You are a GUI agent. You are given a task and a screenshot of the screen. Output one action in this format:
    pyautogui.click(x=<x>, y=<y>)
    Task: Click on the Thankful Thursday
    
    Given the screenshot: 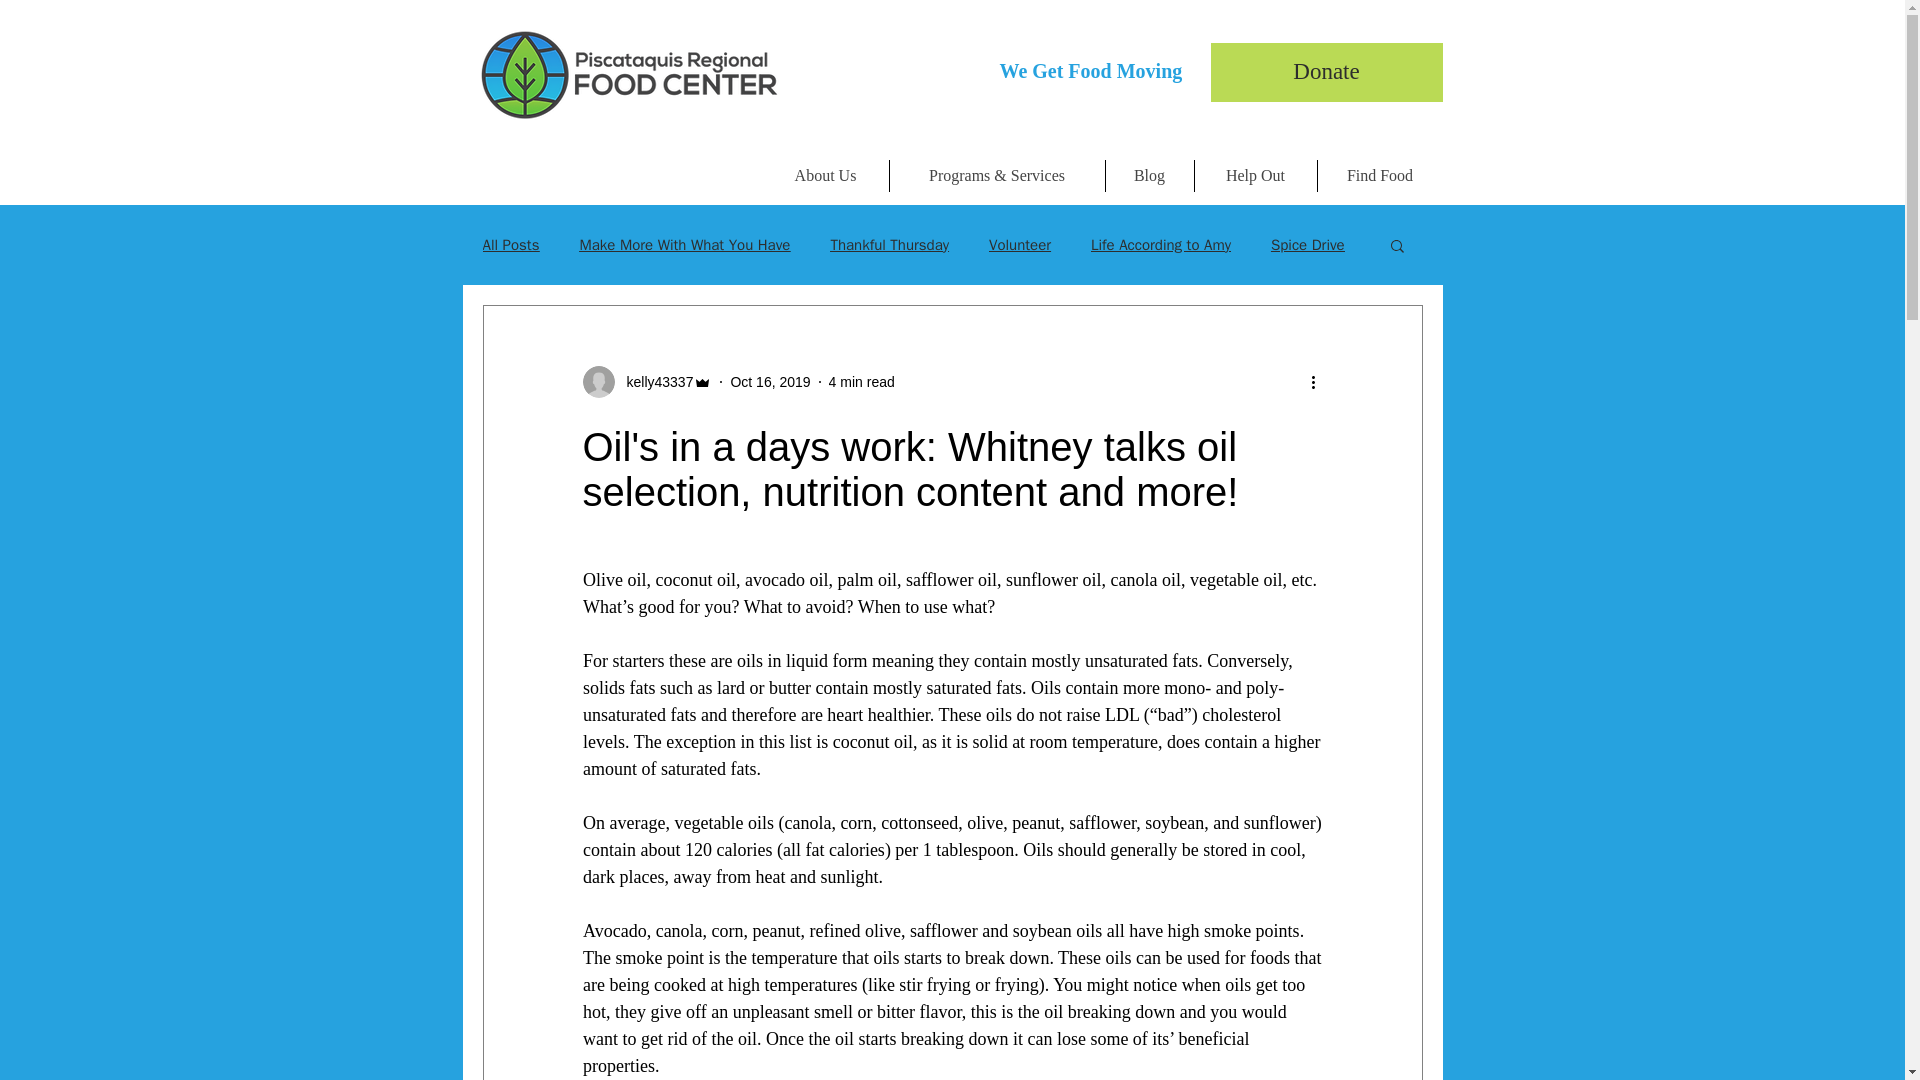 What is the action you would take?
    pyautogui.click(x=888, y=245)
    